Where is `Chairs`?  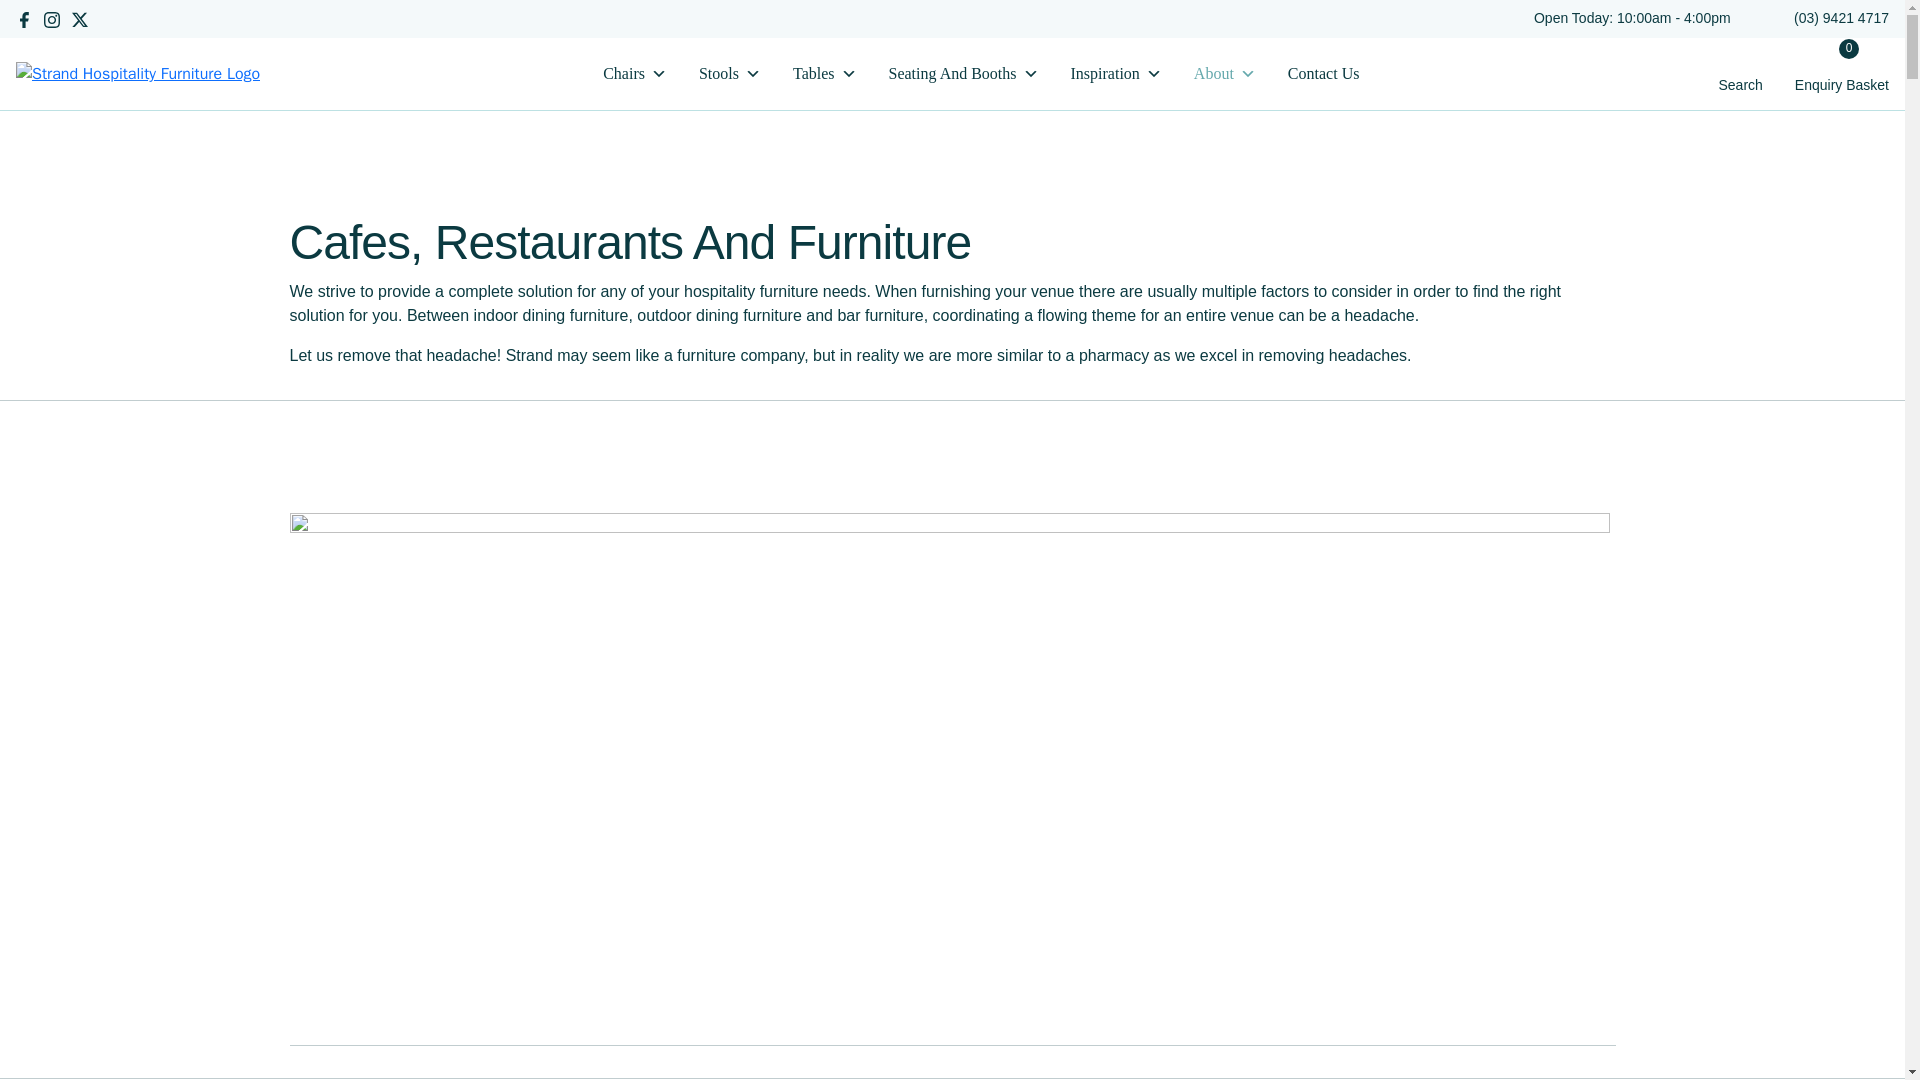 Chairs is located at coordinates (634, 74).